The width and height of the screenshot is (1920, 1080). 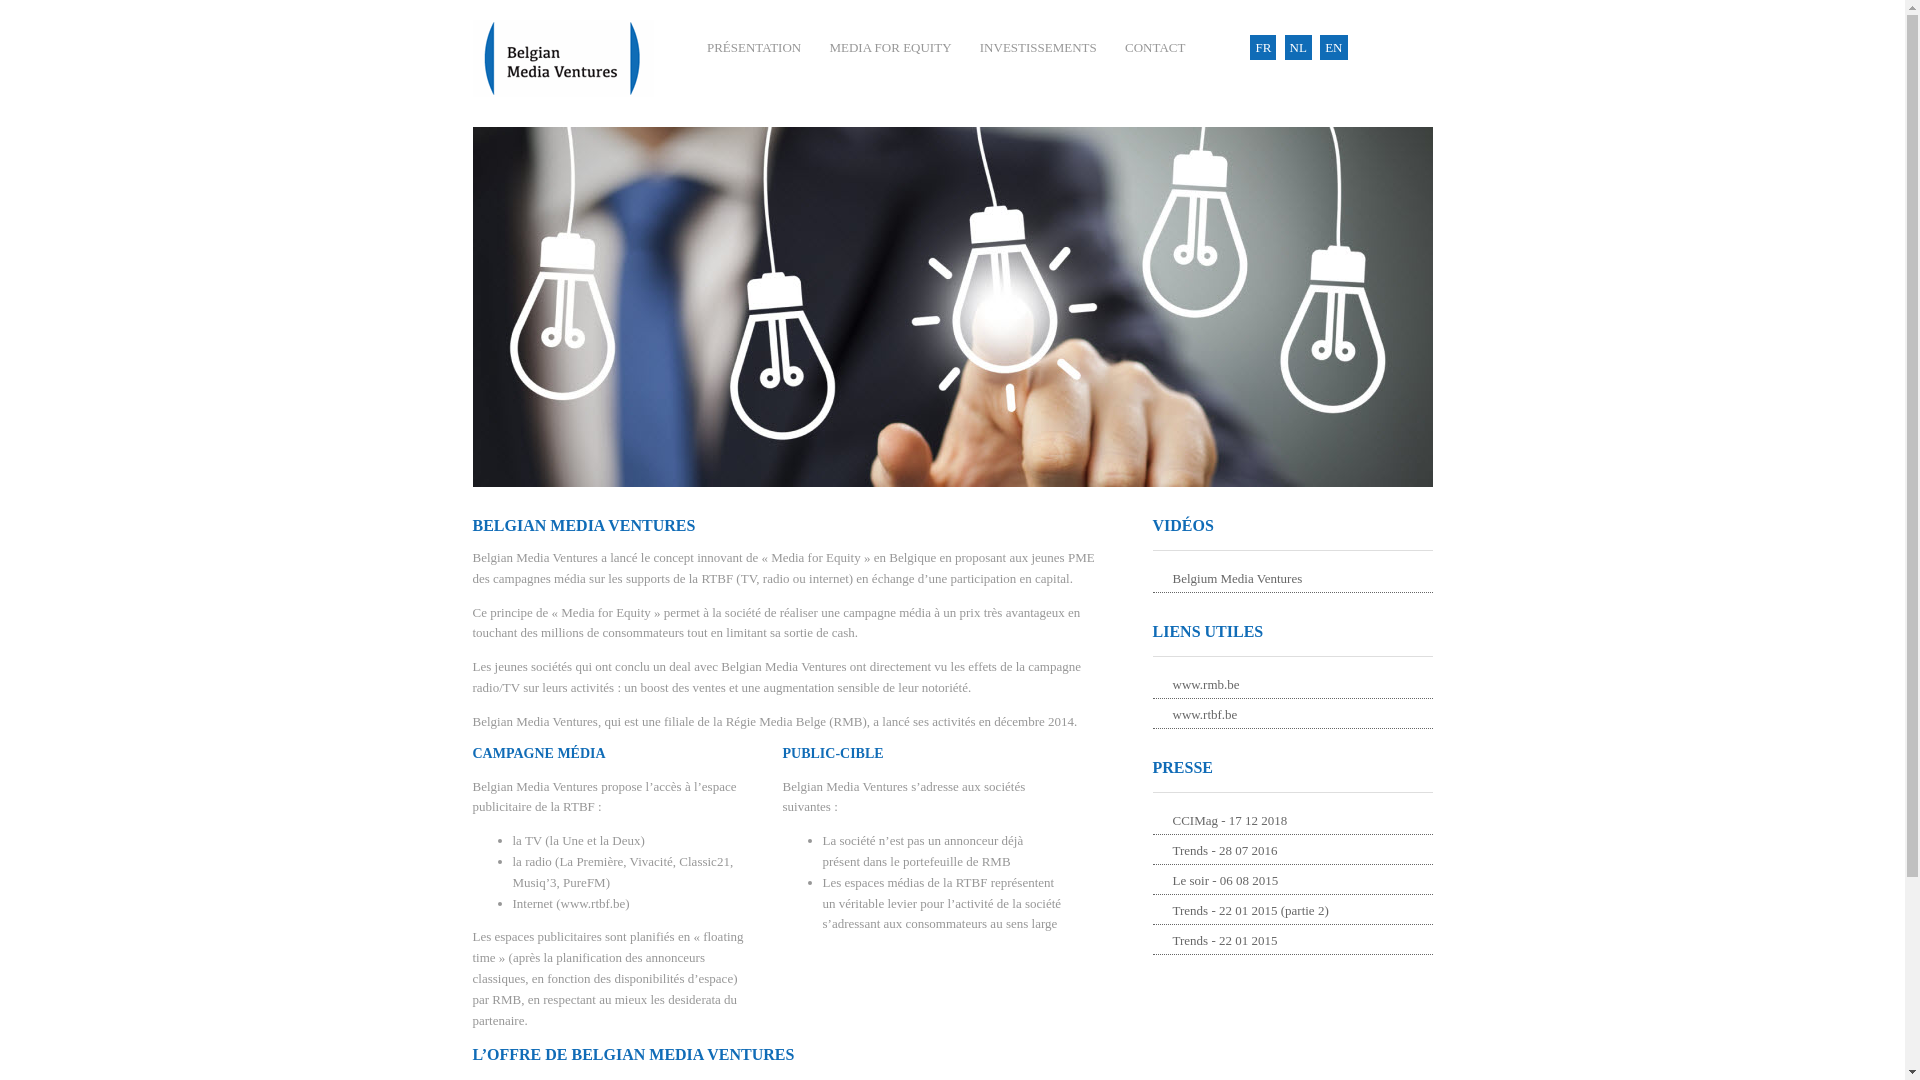 What do you see at coordinates (1292, 686) in the screenshot?
I see `www.rmb.be` at bounding box center [1292, 686].